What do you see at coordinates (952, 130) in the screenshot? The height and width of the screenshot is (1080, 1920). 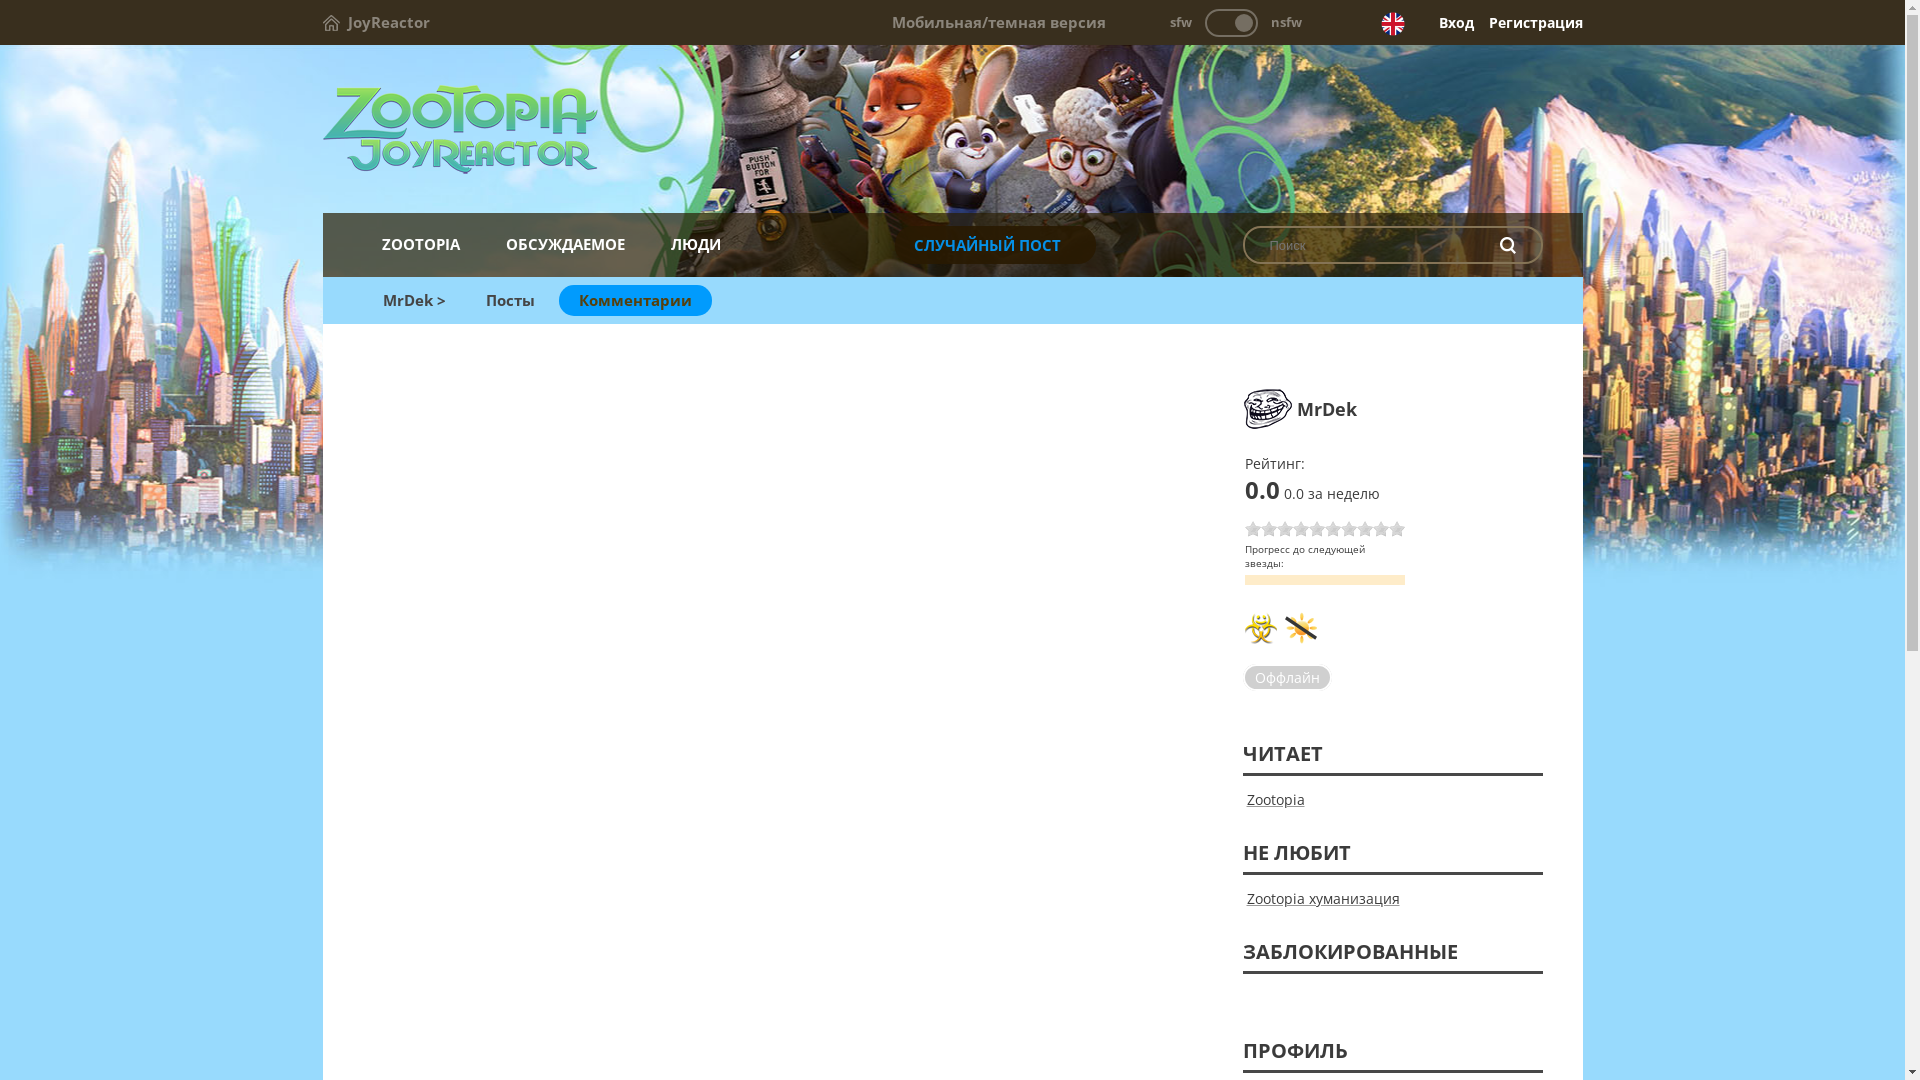 I see `Zootopia` at bounding box center [952, 130].